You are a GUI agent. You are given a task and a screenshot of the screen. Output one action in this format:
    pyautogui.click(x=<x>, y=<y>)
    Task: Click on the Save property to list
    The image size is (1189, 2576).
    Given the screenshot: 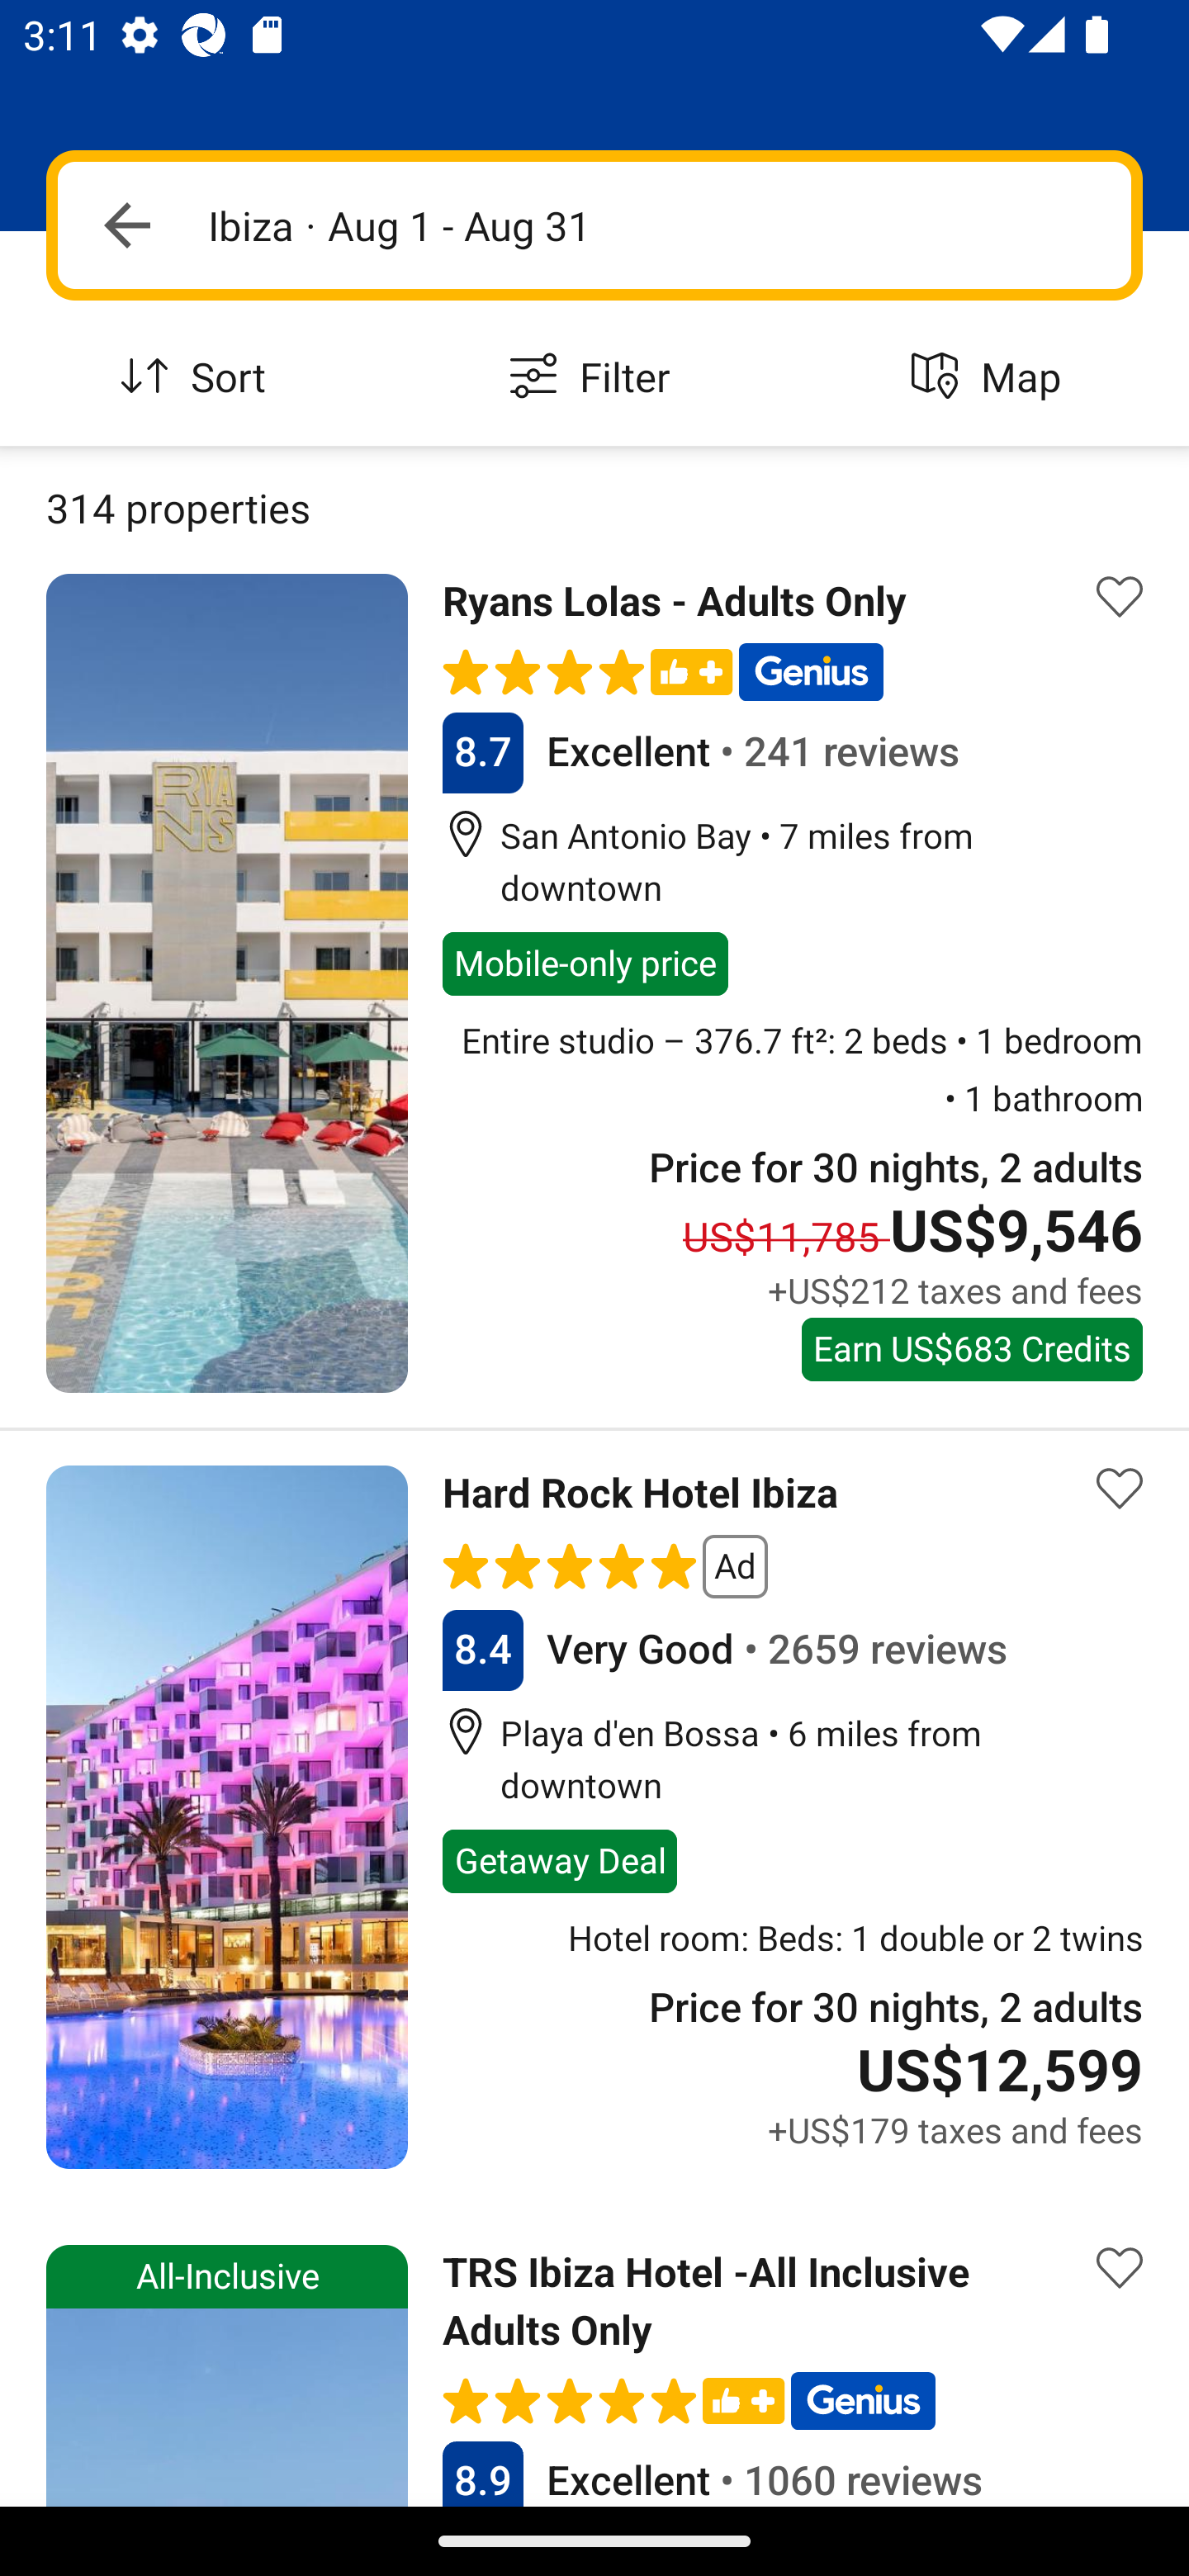 What is the action you would take?
    pyautogui.click(x=1120, y=1489)
    